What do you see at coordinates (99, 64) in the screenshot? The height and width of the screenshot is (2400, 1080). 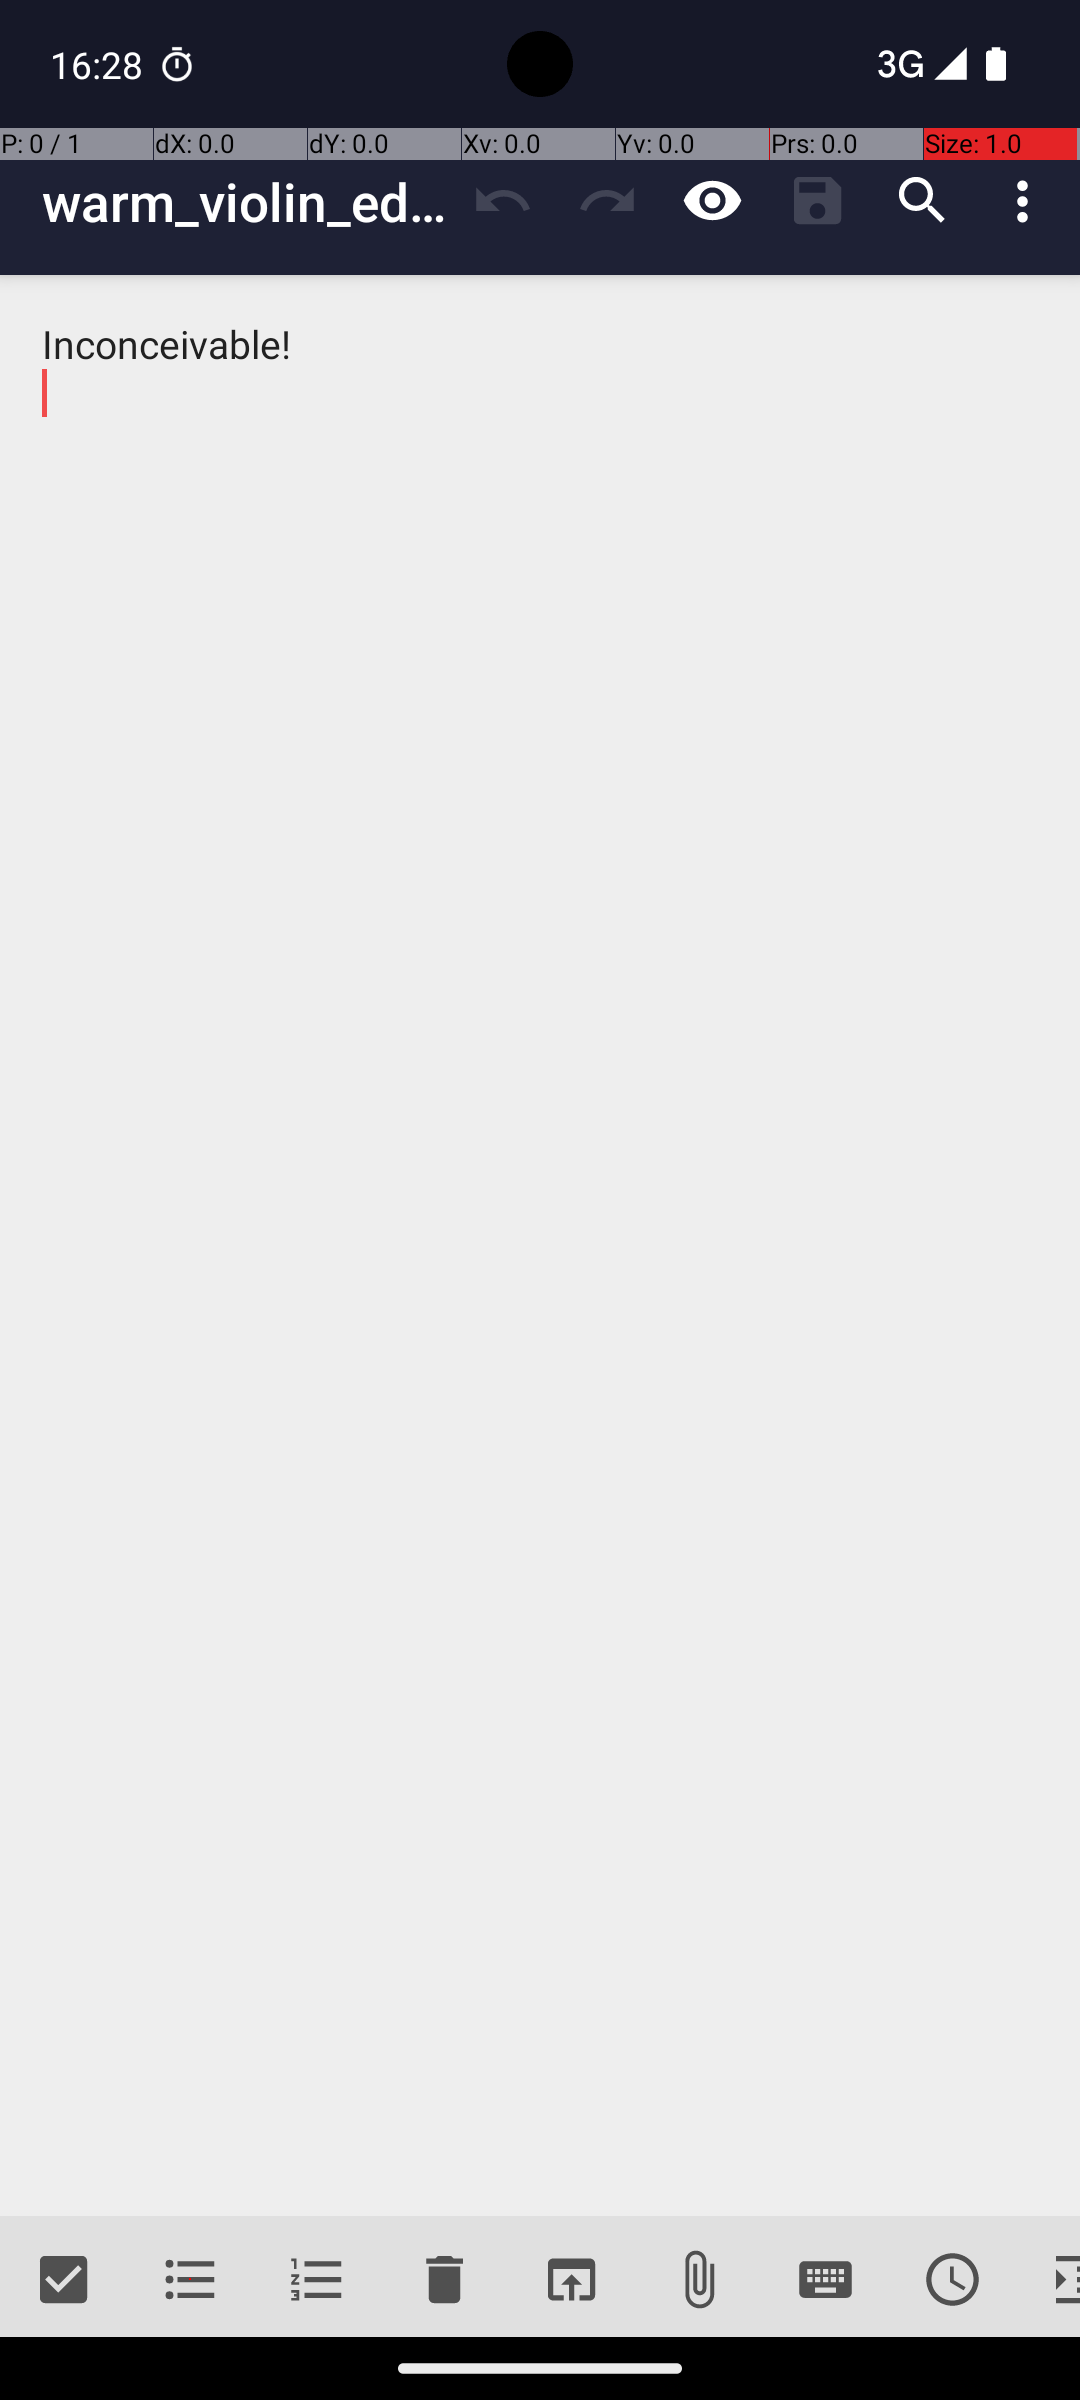 I see `16:28` at bounding box center [99, 64].